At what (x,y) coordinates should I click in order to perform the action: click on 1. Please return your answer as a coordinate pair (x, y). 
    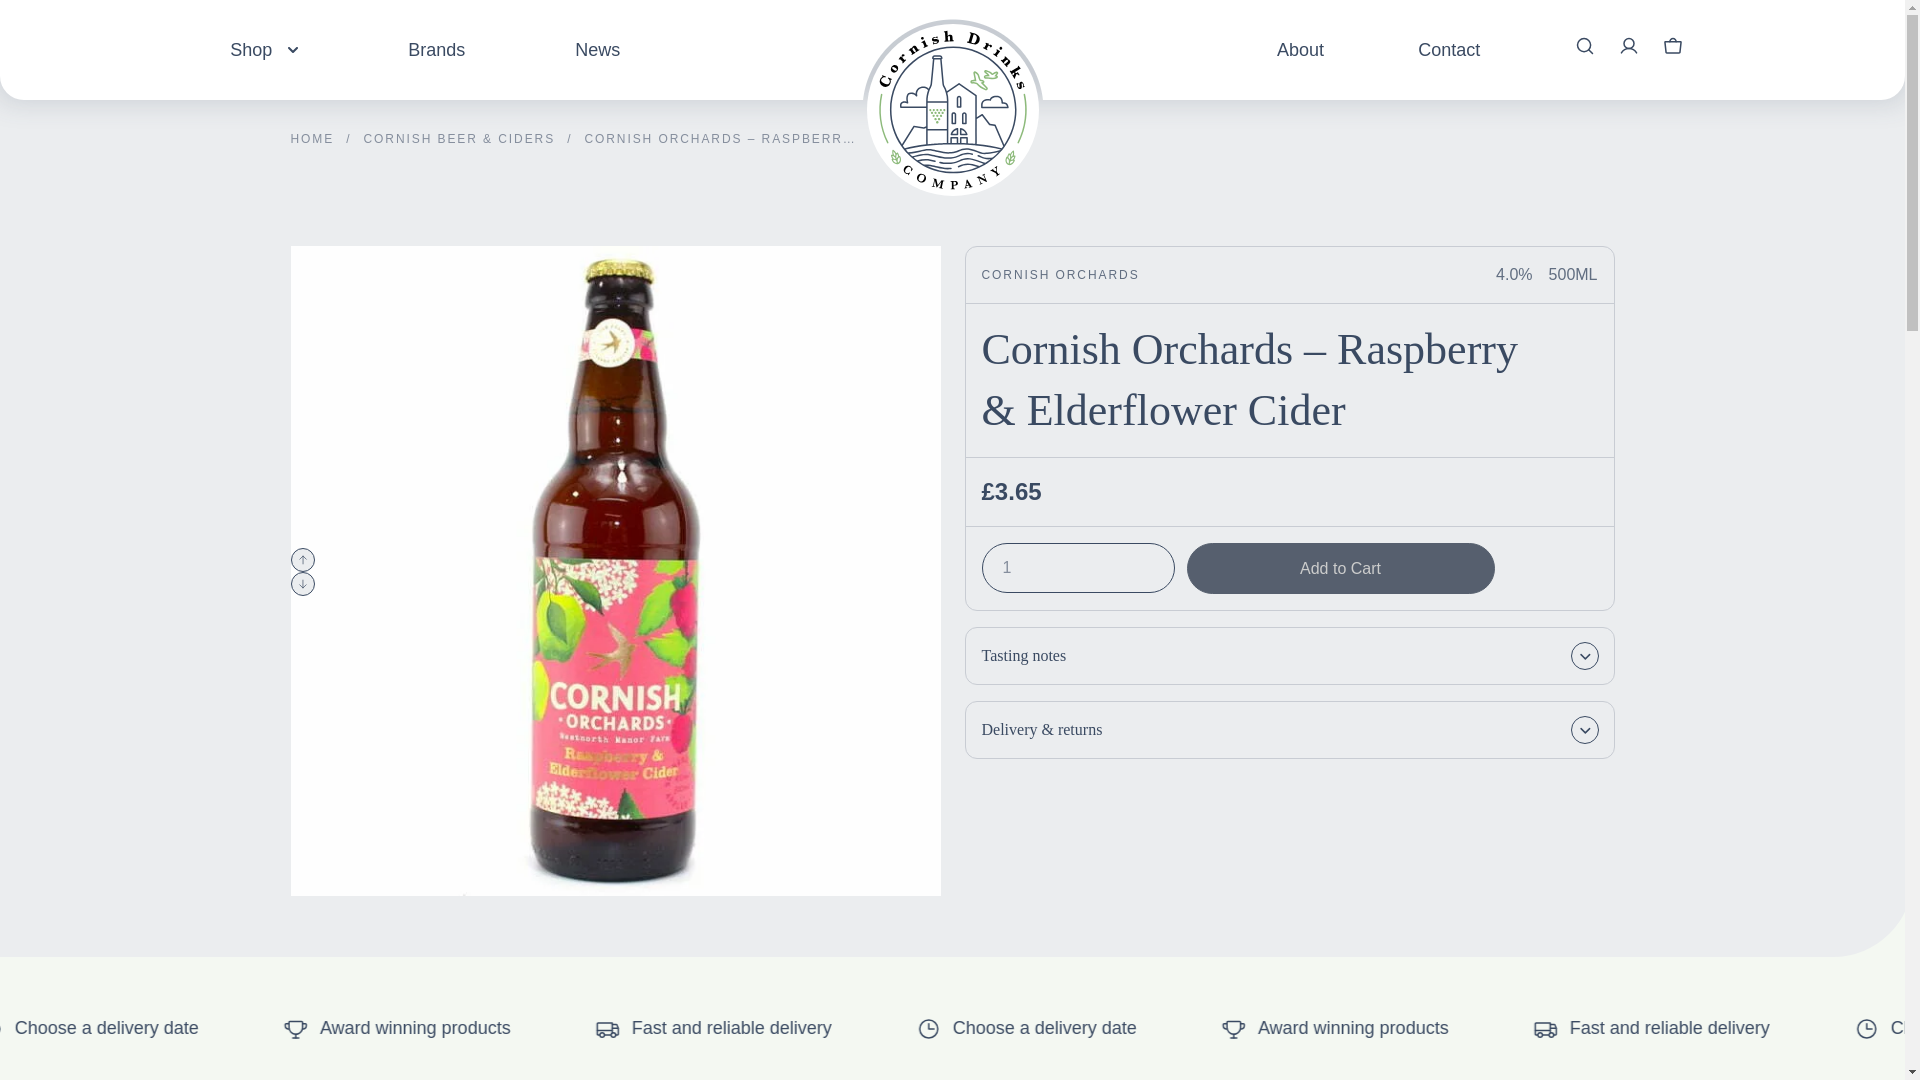
    Looking at the image, I should click on (1078, 568).